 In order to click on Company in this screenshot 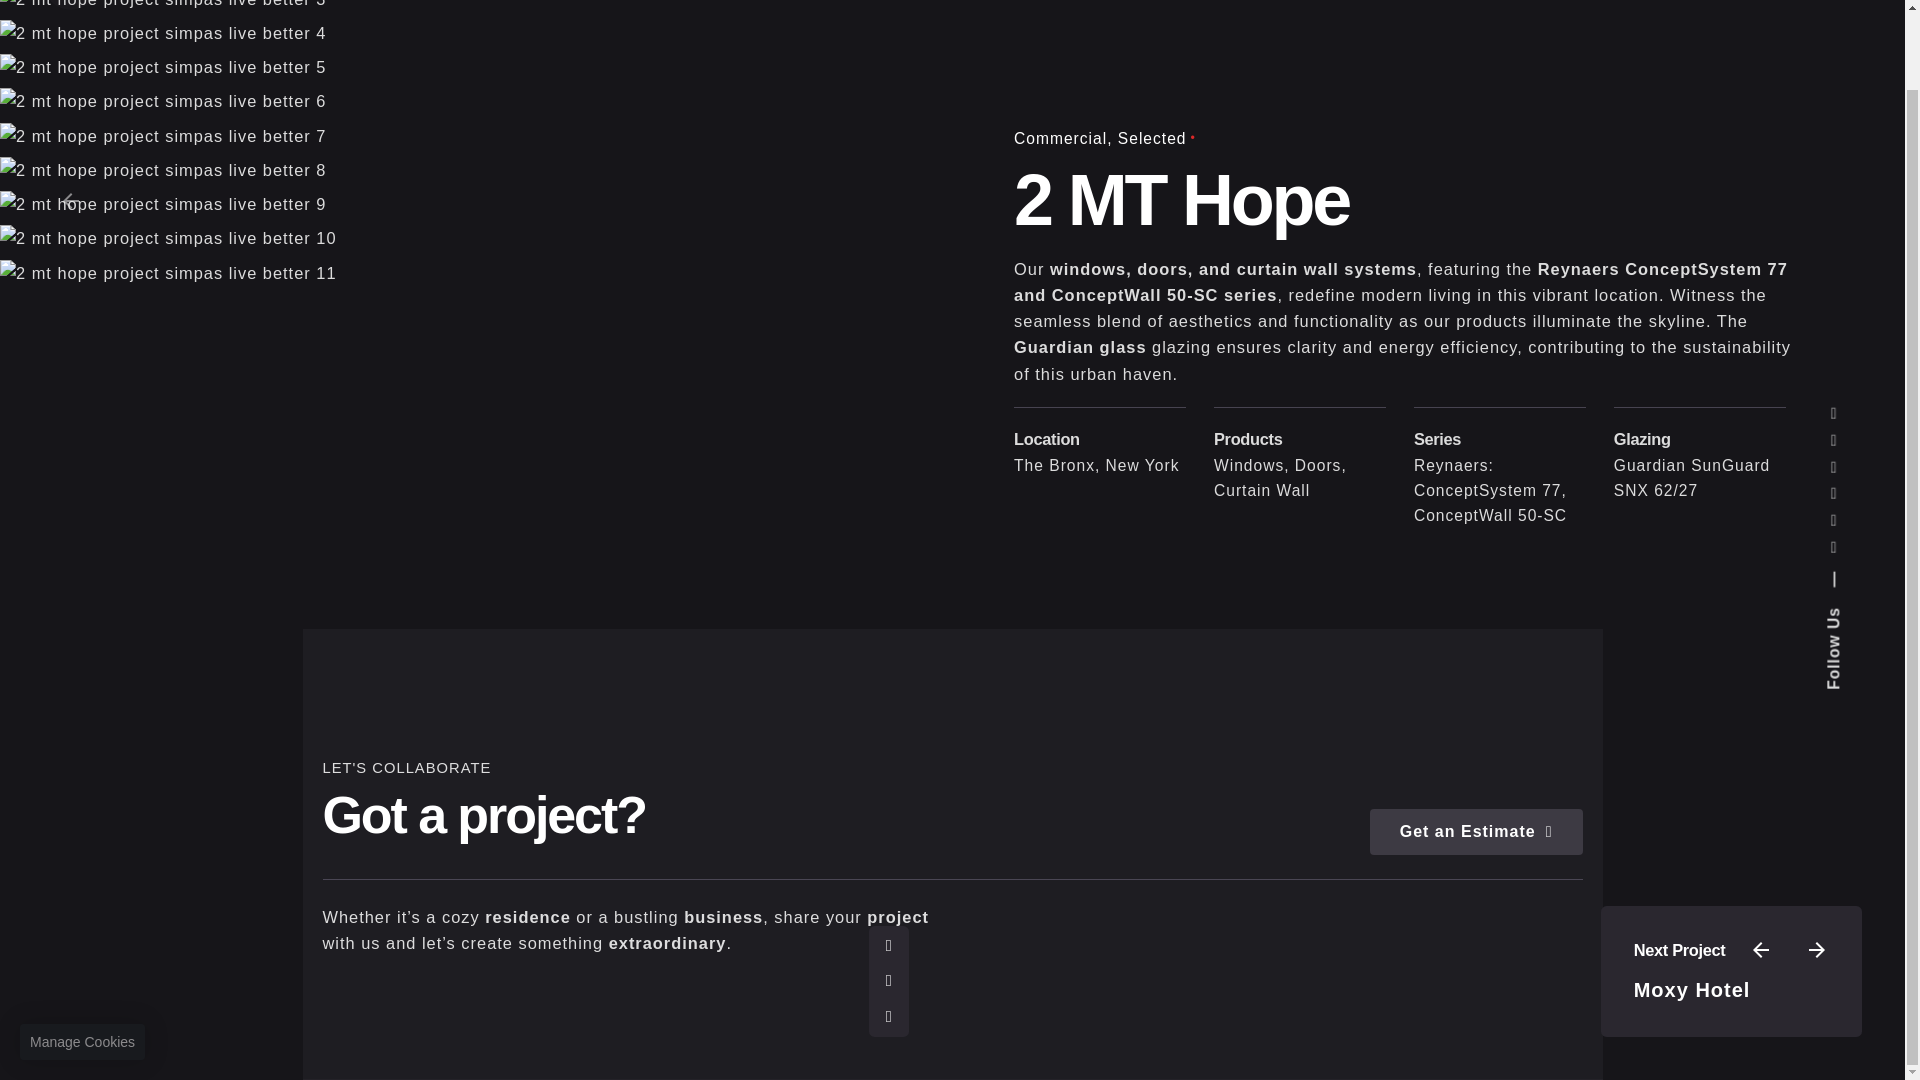, I will do `click(988, 2)`.